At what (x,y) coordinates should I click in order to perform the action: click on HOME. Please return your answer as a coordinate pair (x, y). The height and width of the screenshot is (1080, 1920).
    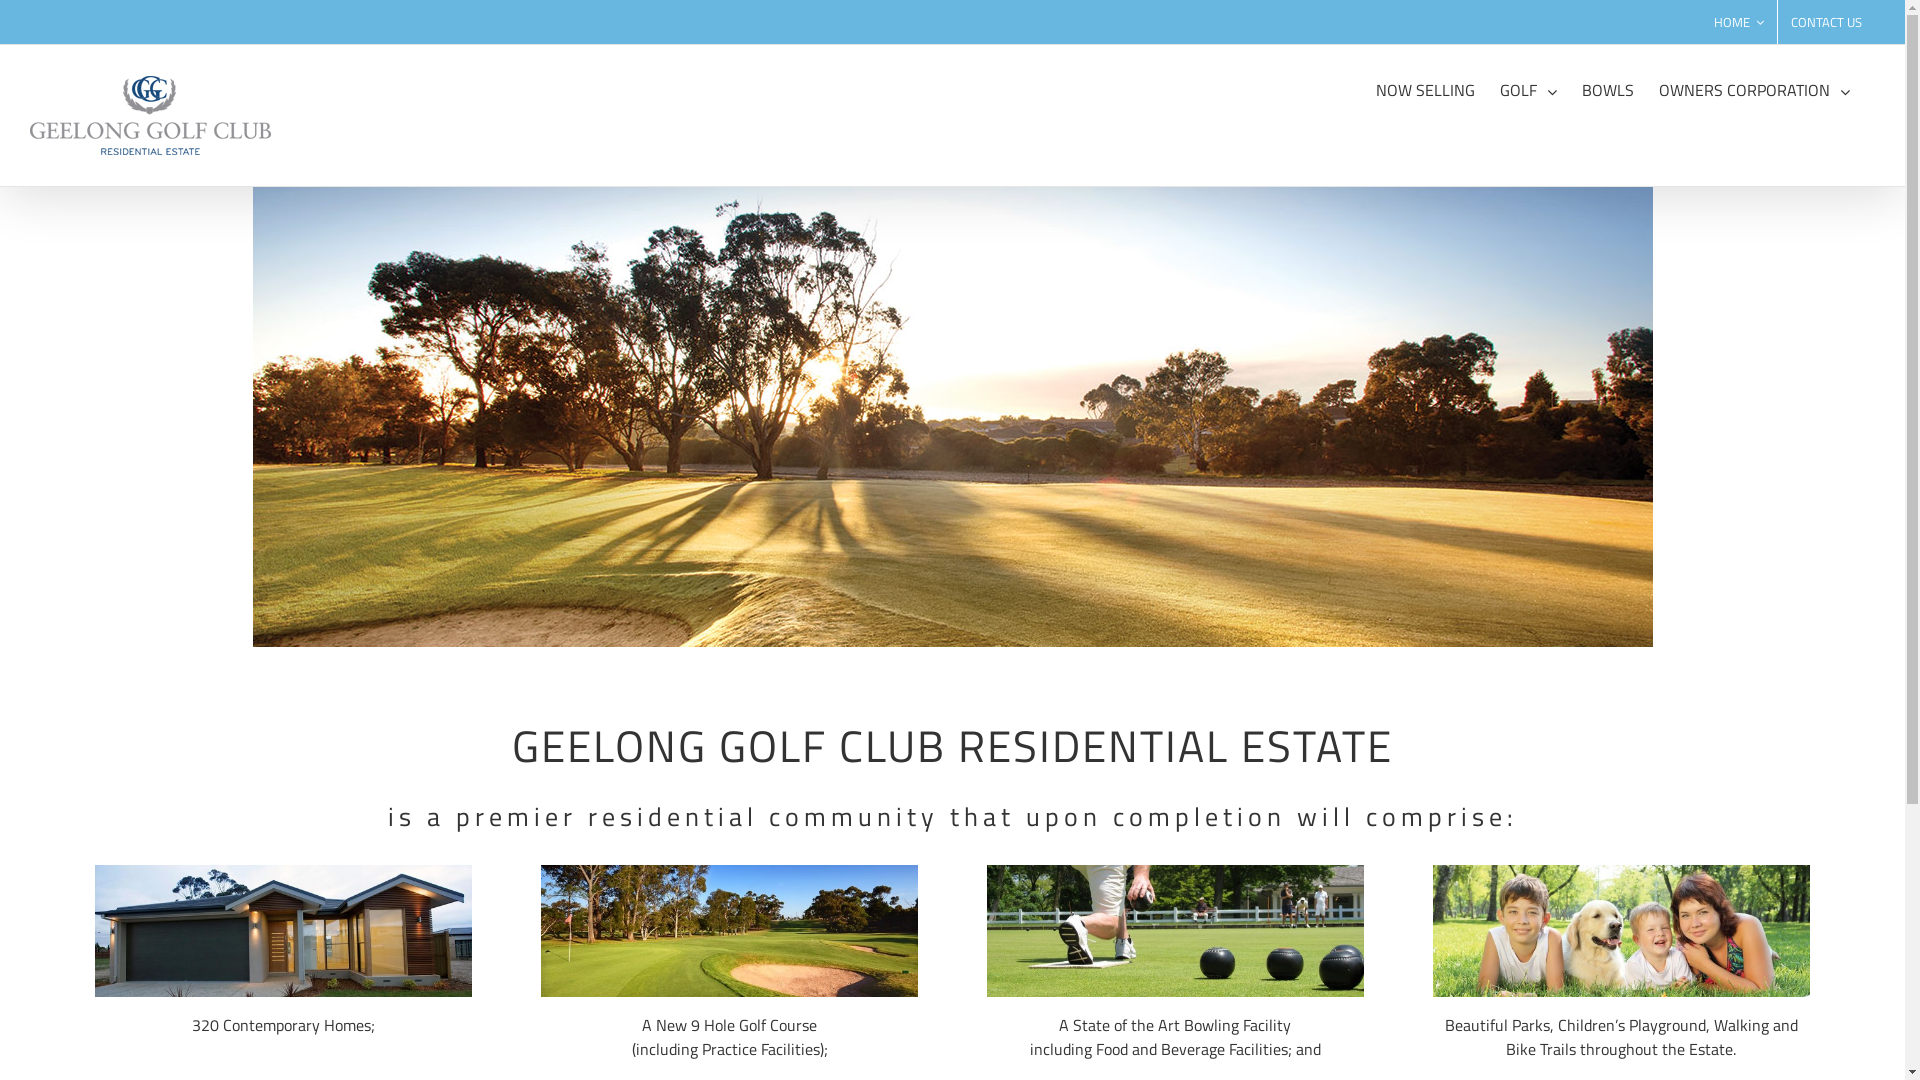
    Looking at the image, I should click on (1739, 22).